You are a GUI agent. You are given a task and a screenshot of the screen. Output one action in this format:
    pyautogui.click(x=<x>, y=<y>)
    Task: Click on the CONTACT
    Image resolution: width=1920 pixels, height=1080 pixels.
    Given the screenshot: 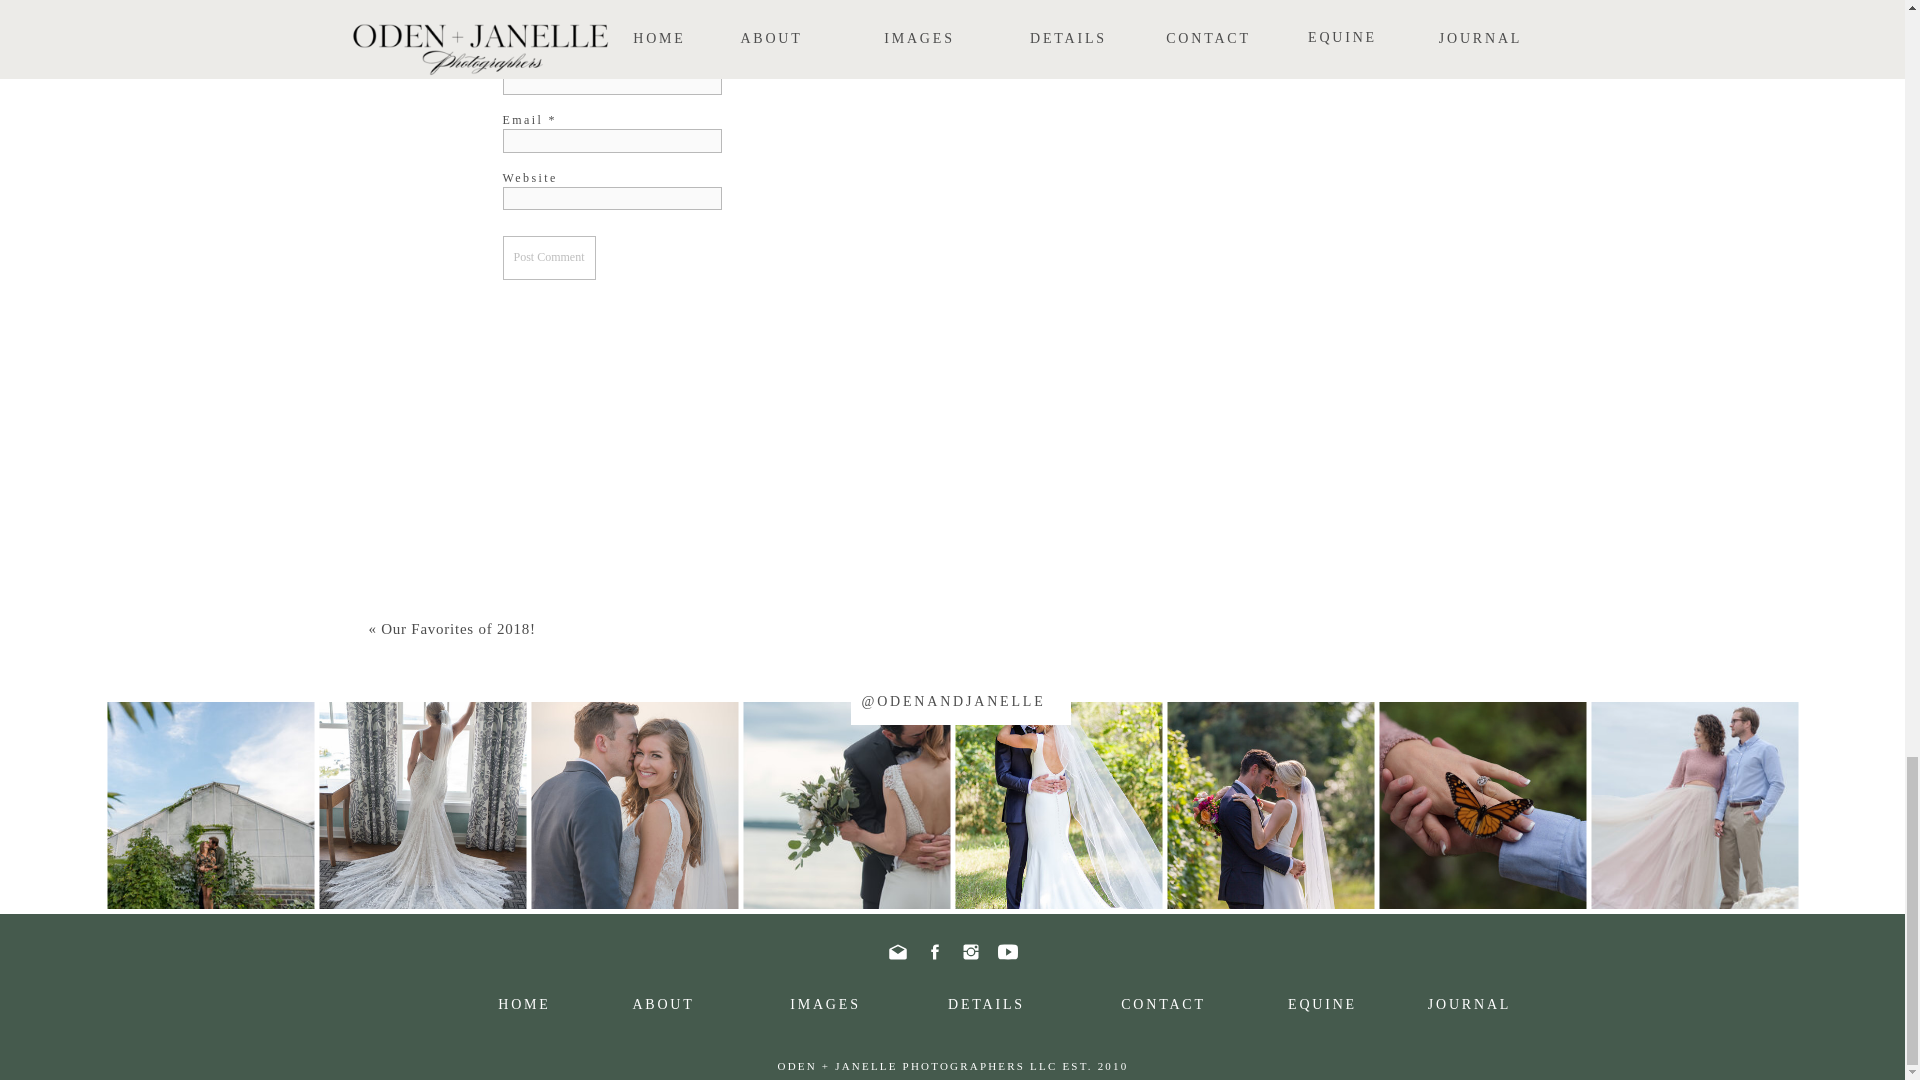 What is the action you would take?
    pyautogui.click(x=1164, y=1006)
    